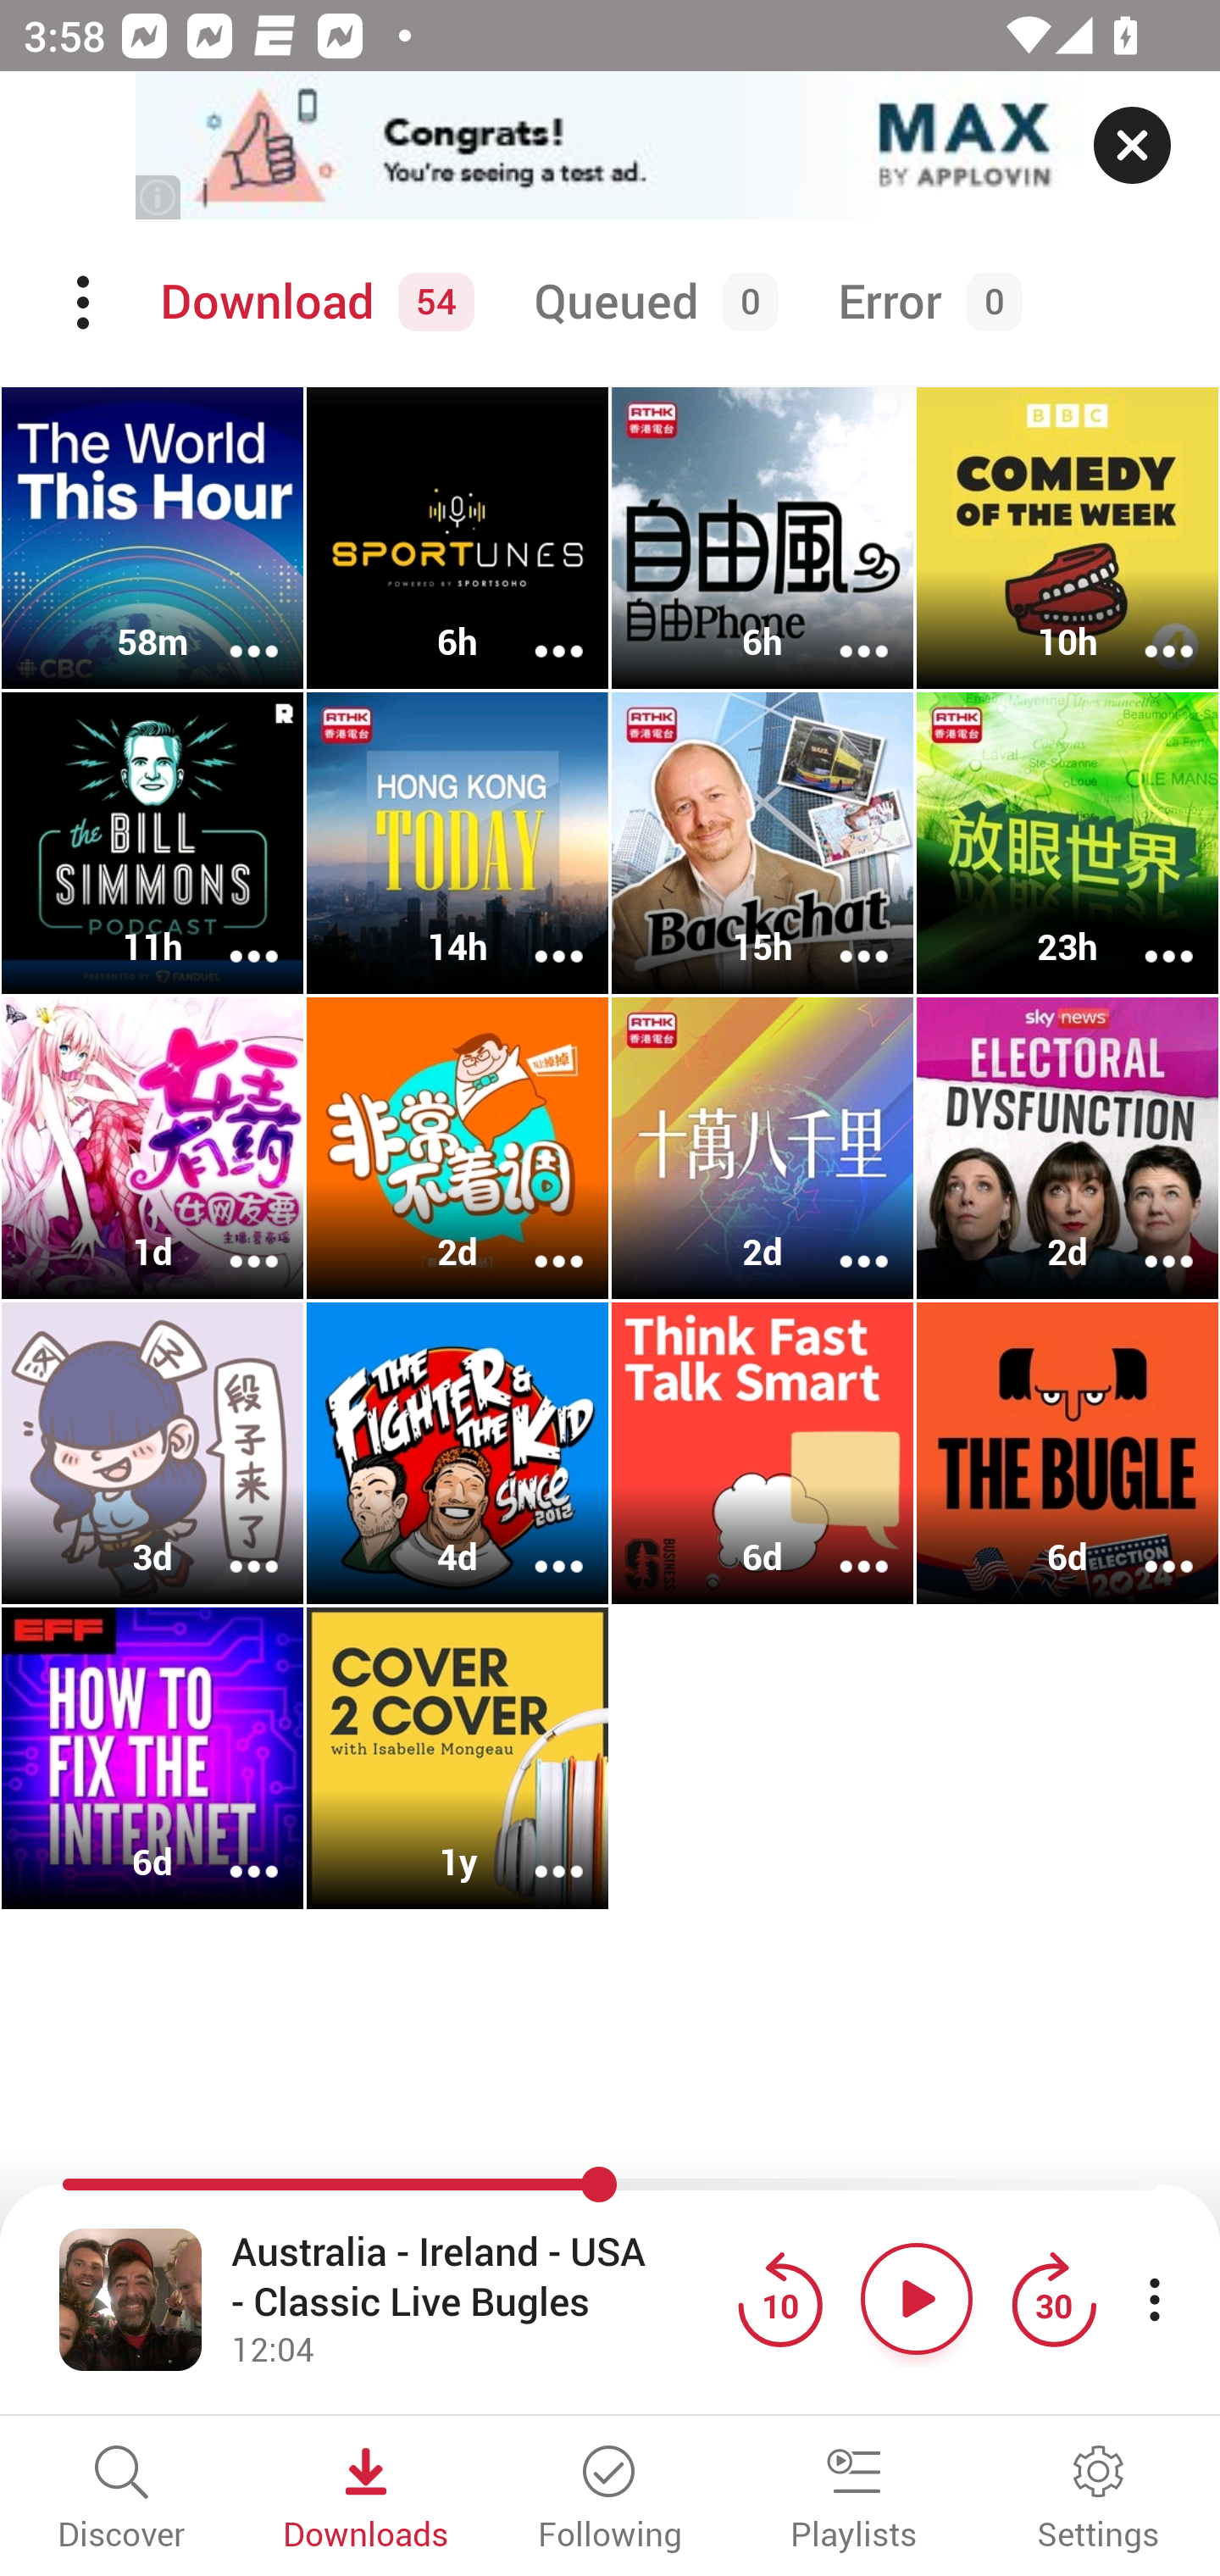 The image size is (1220, 2576). I want to click on 放眼世界 23h More options More options, so click(1067, 843).